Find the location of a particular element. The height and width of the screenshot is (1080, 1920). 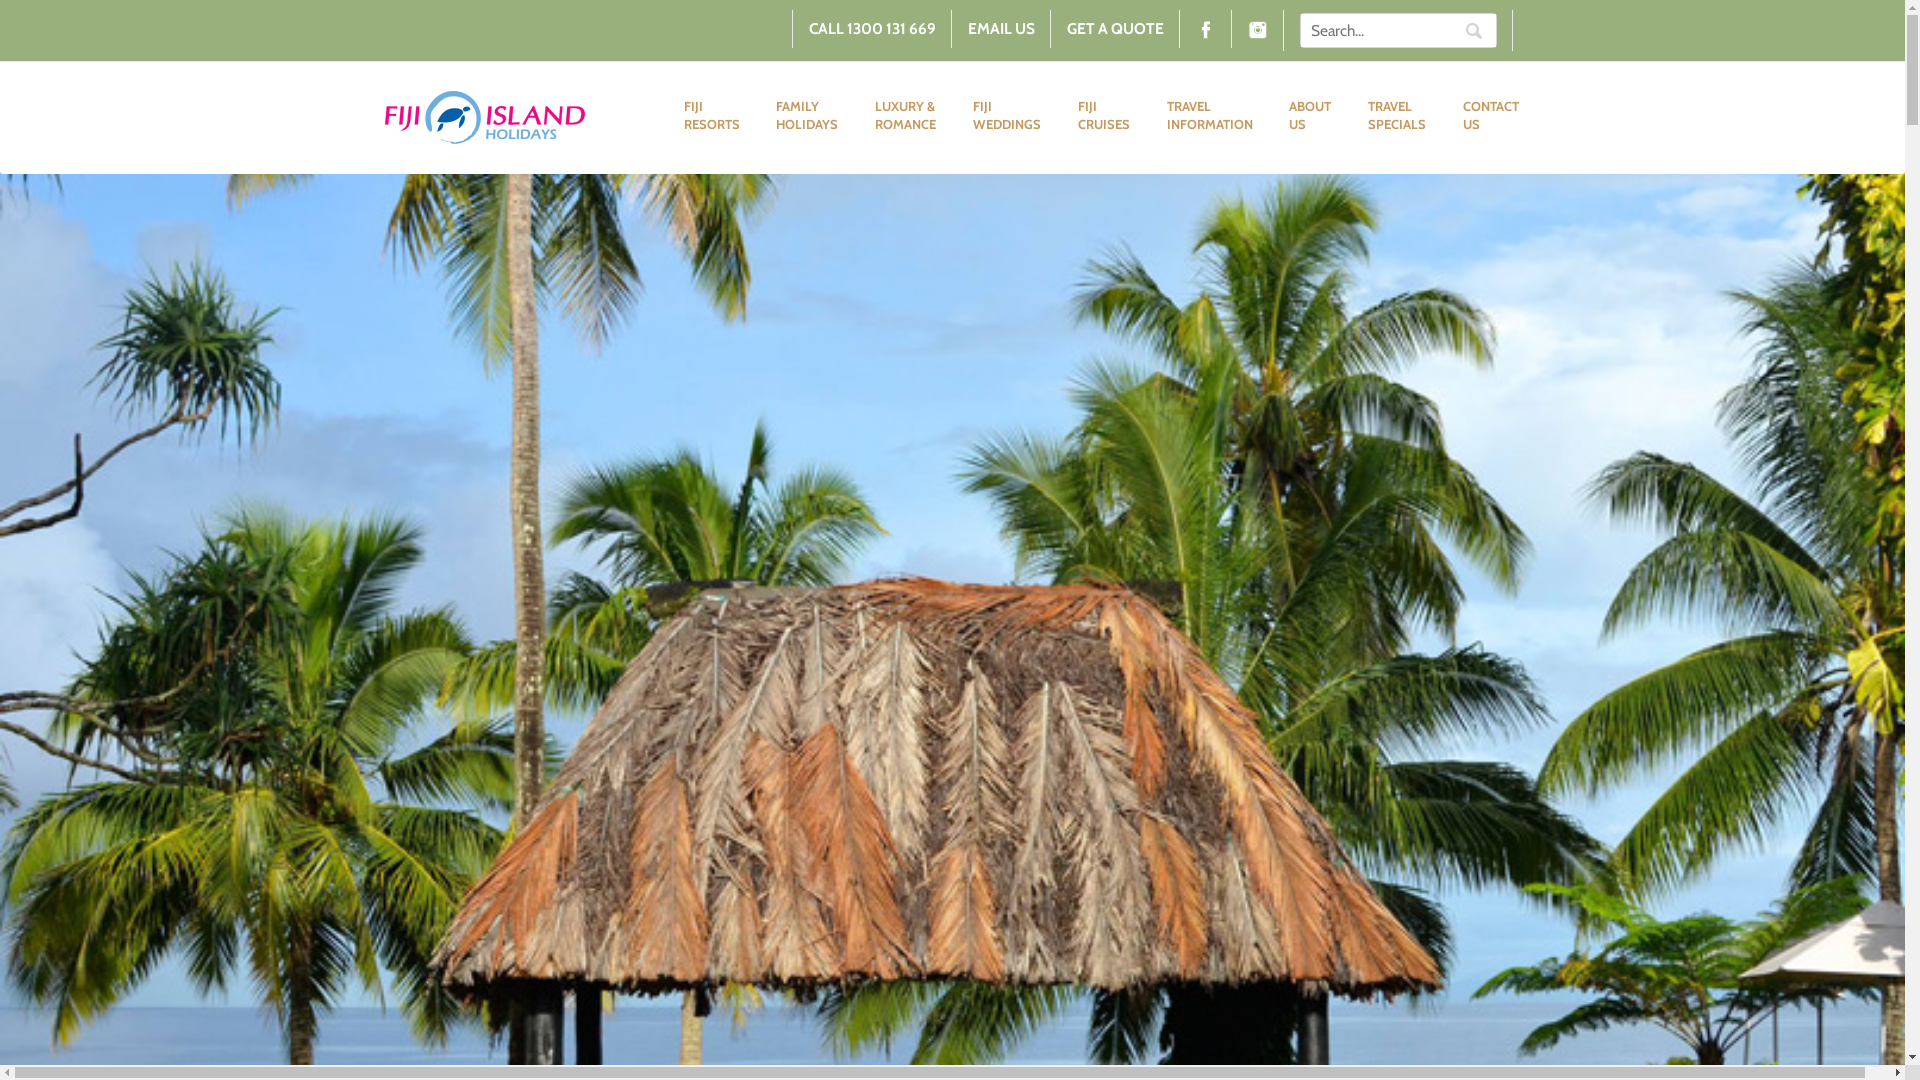

TRAVEL
INFORMATION is located at coordinates (1210, 116).